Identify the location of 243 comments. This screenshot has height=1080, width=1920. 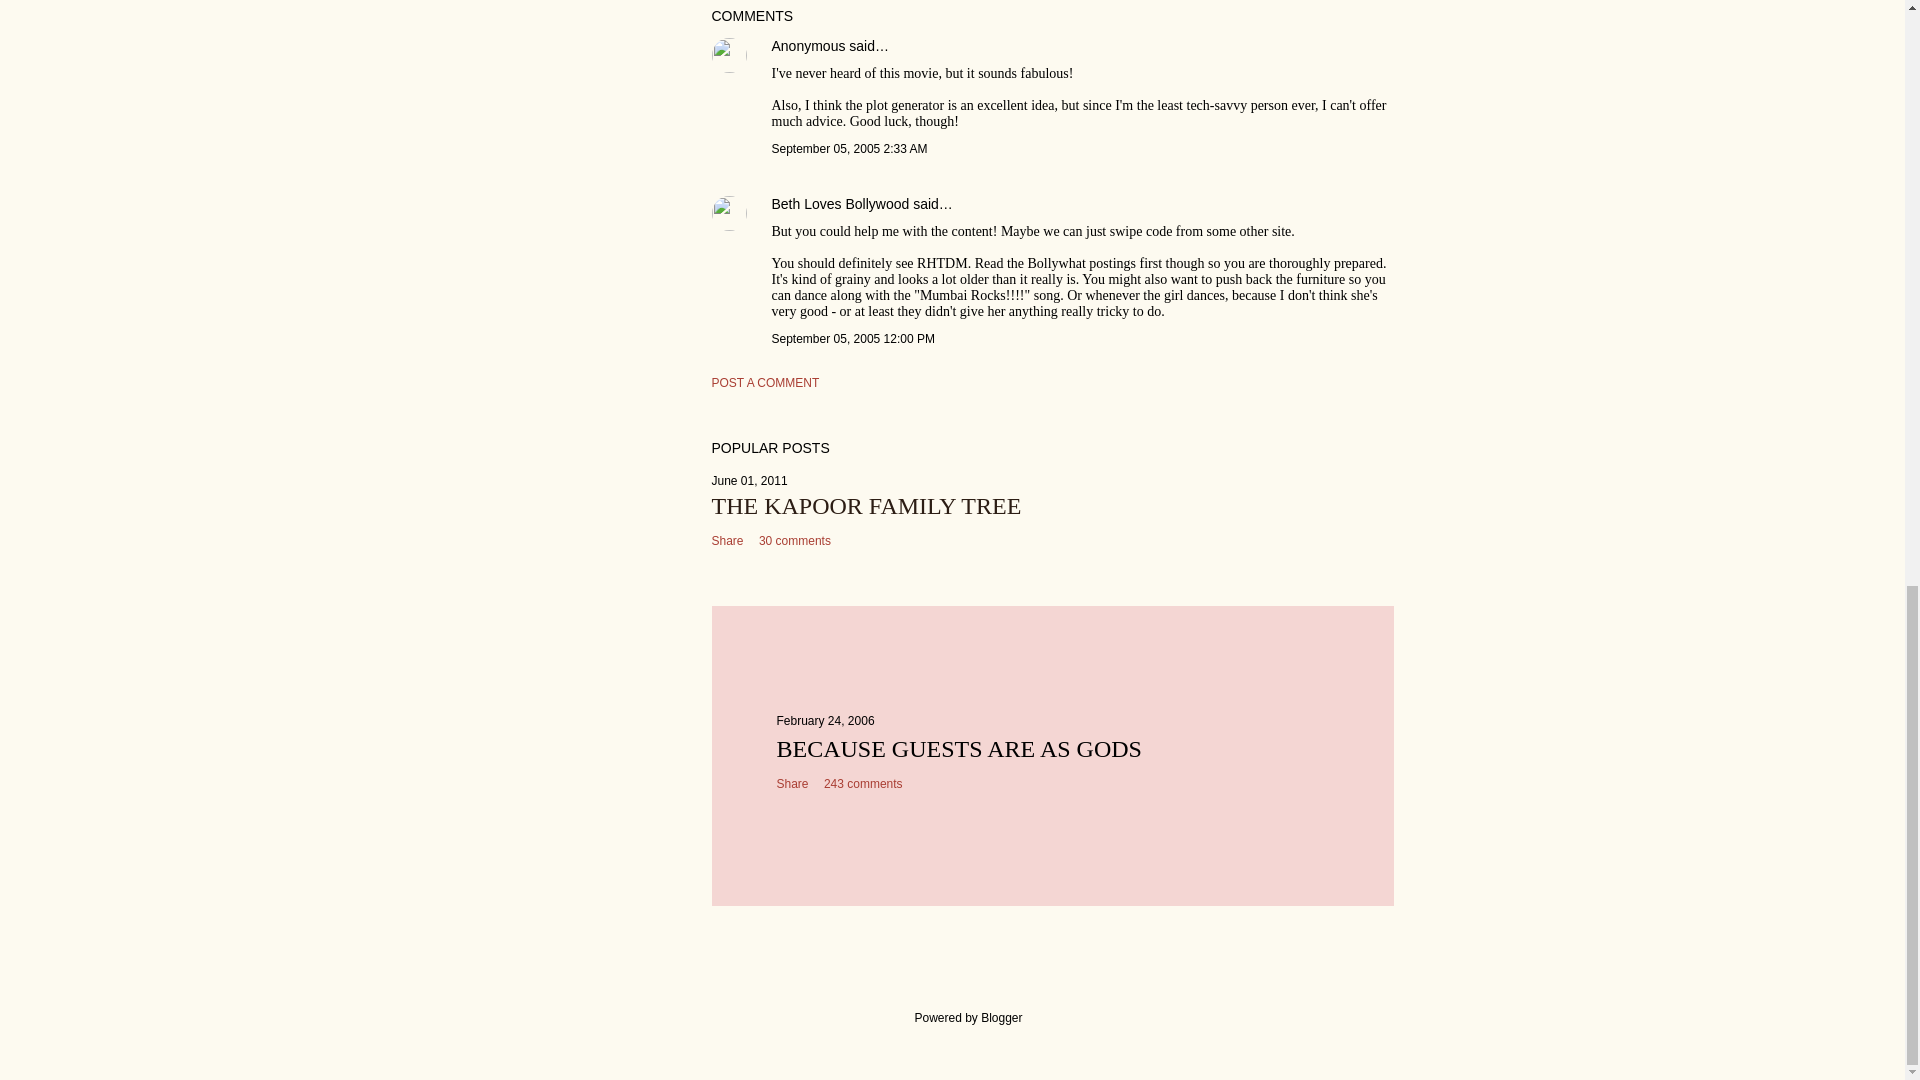
(862, 783).